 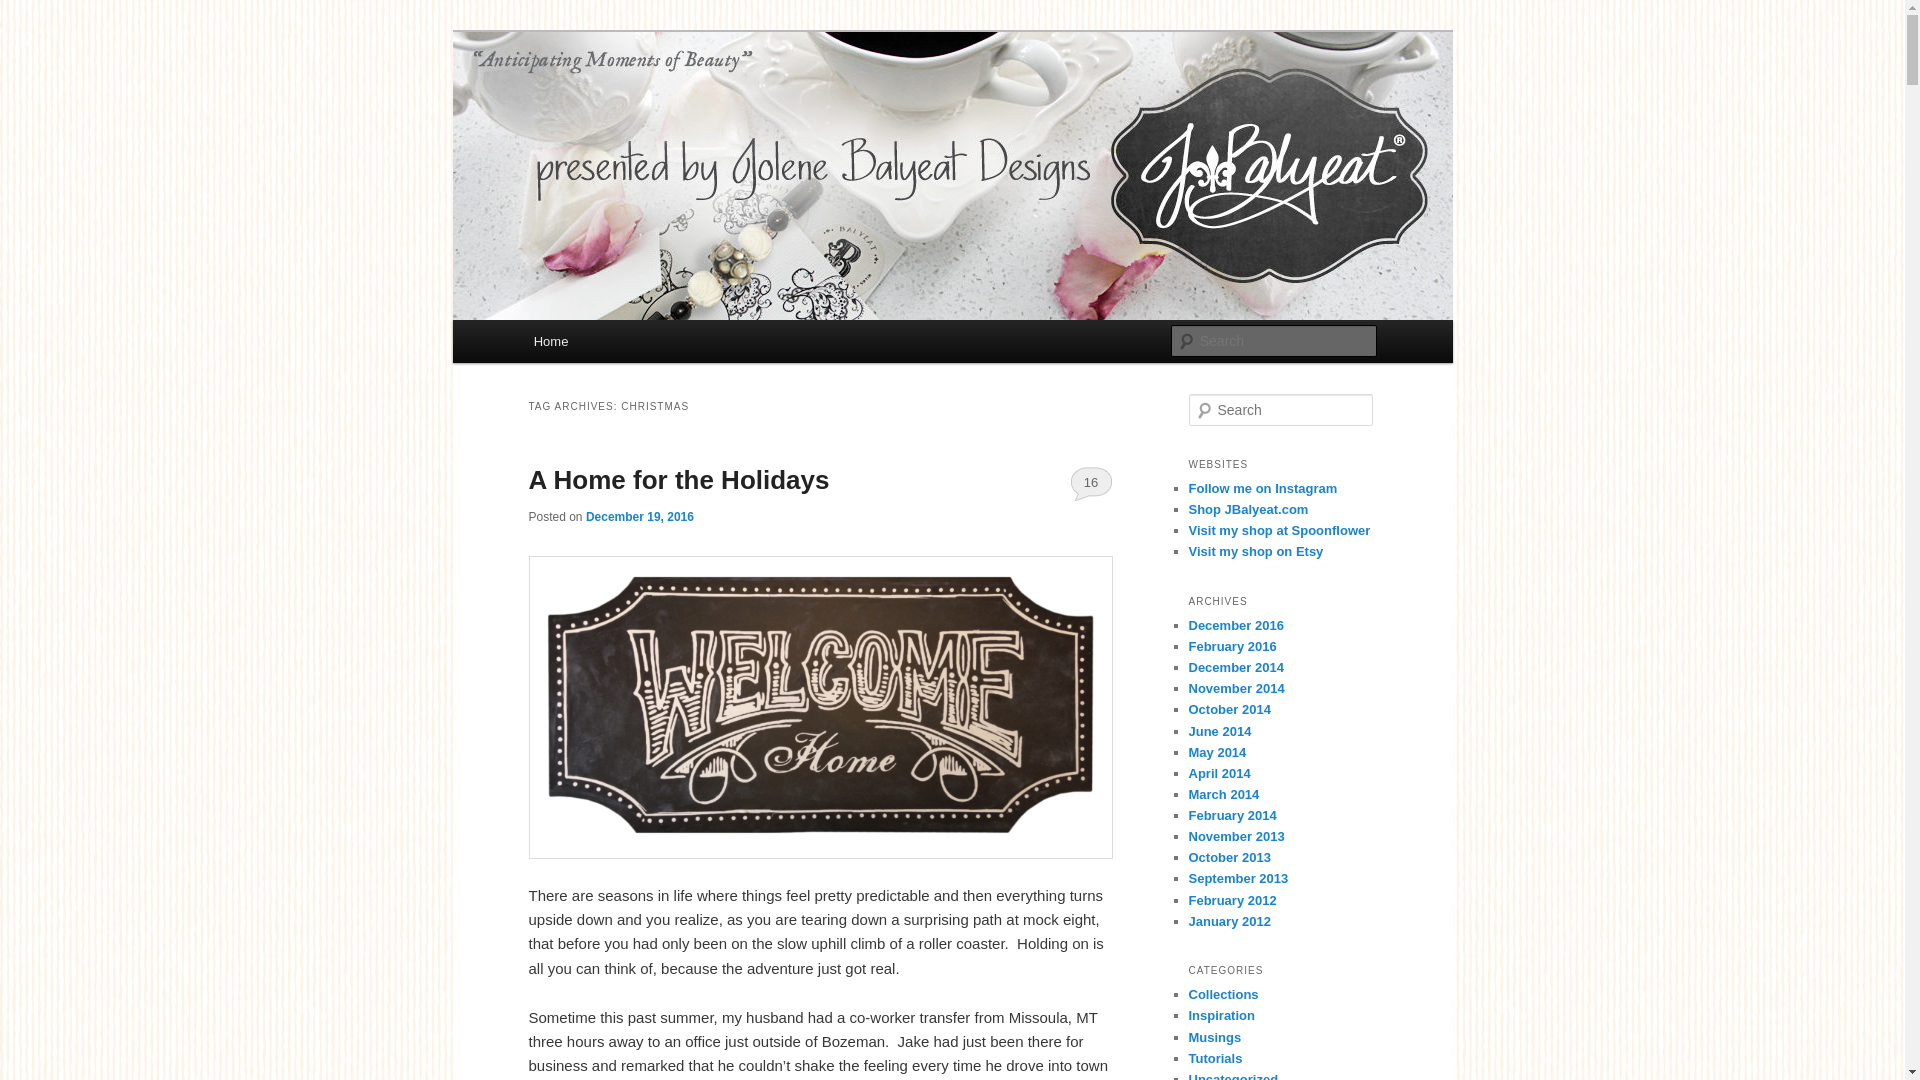 I want to click on Instagram, so click(x=1262, y=488).